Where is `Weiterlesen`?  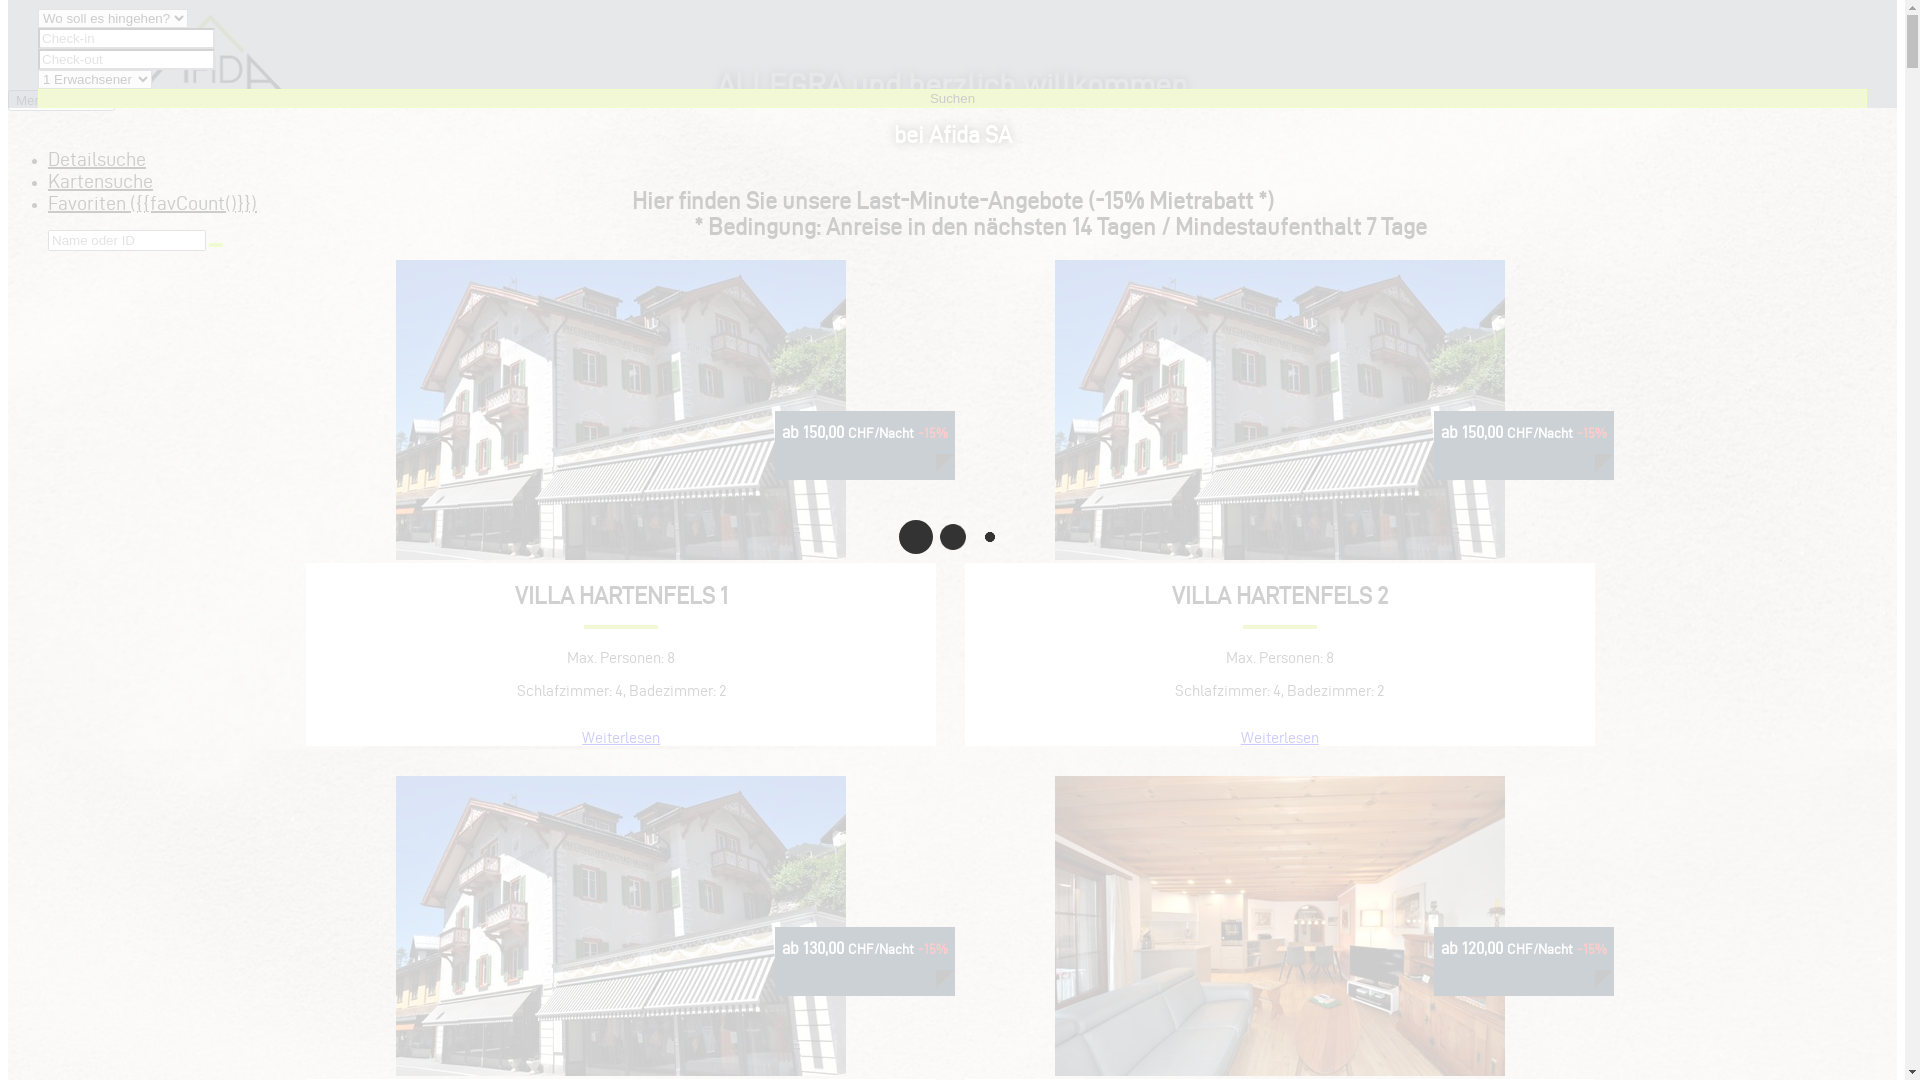 Weiterlesen is located at coordinates (621, 738).